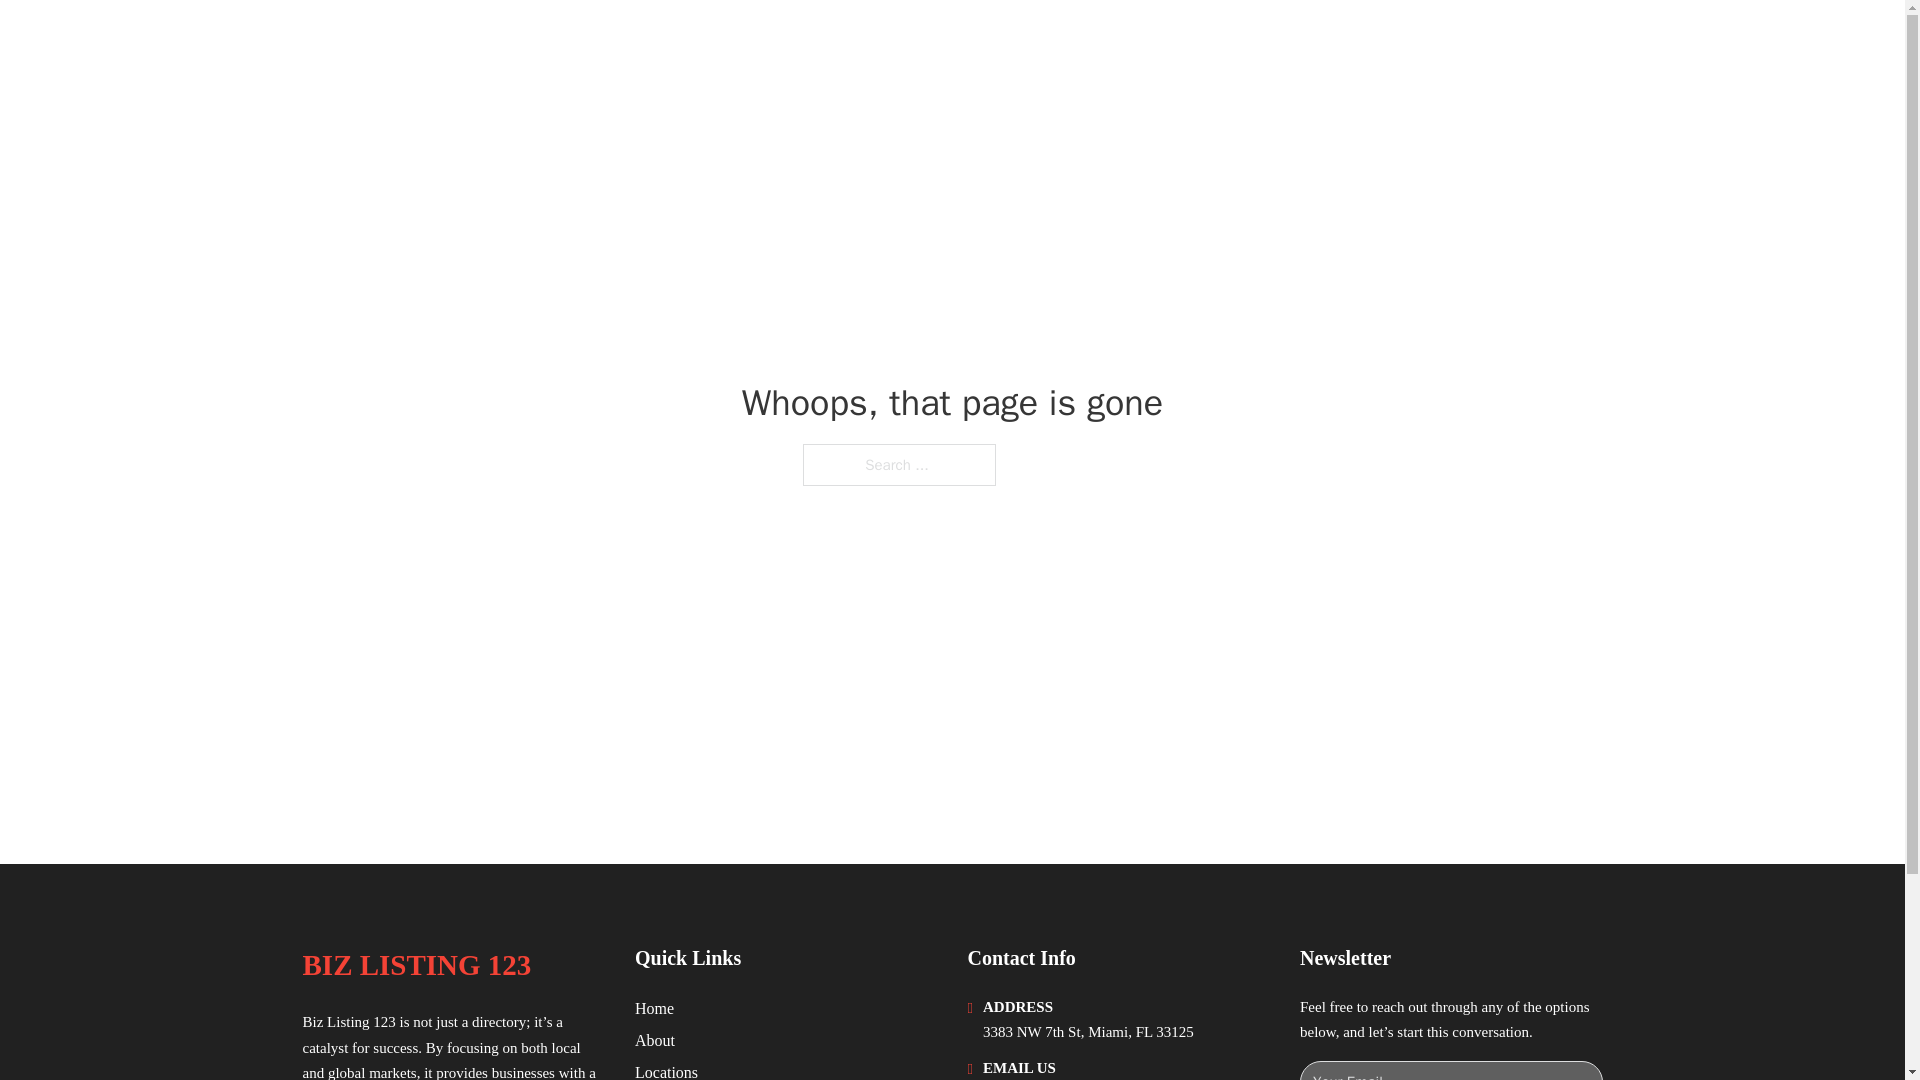 The height and width of the screenshot is (1080, 1920). Describe the element at coordinates (428, 42) in the screenshot. I see `BIZ LISTING 123` at that location.